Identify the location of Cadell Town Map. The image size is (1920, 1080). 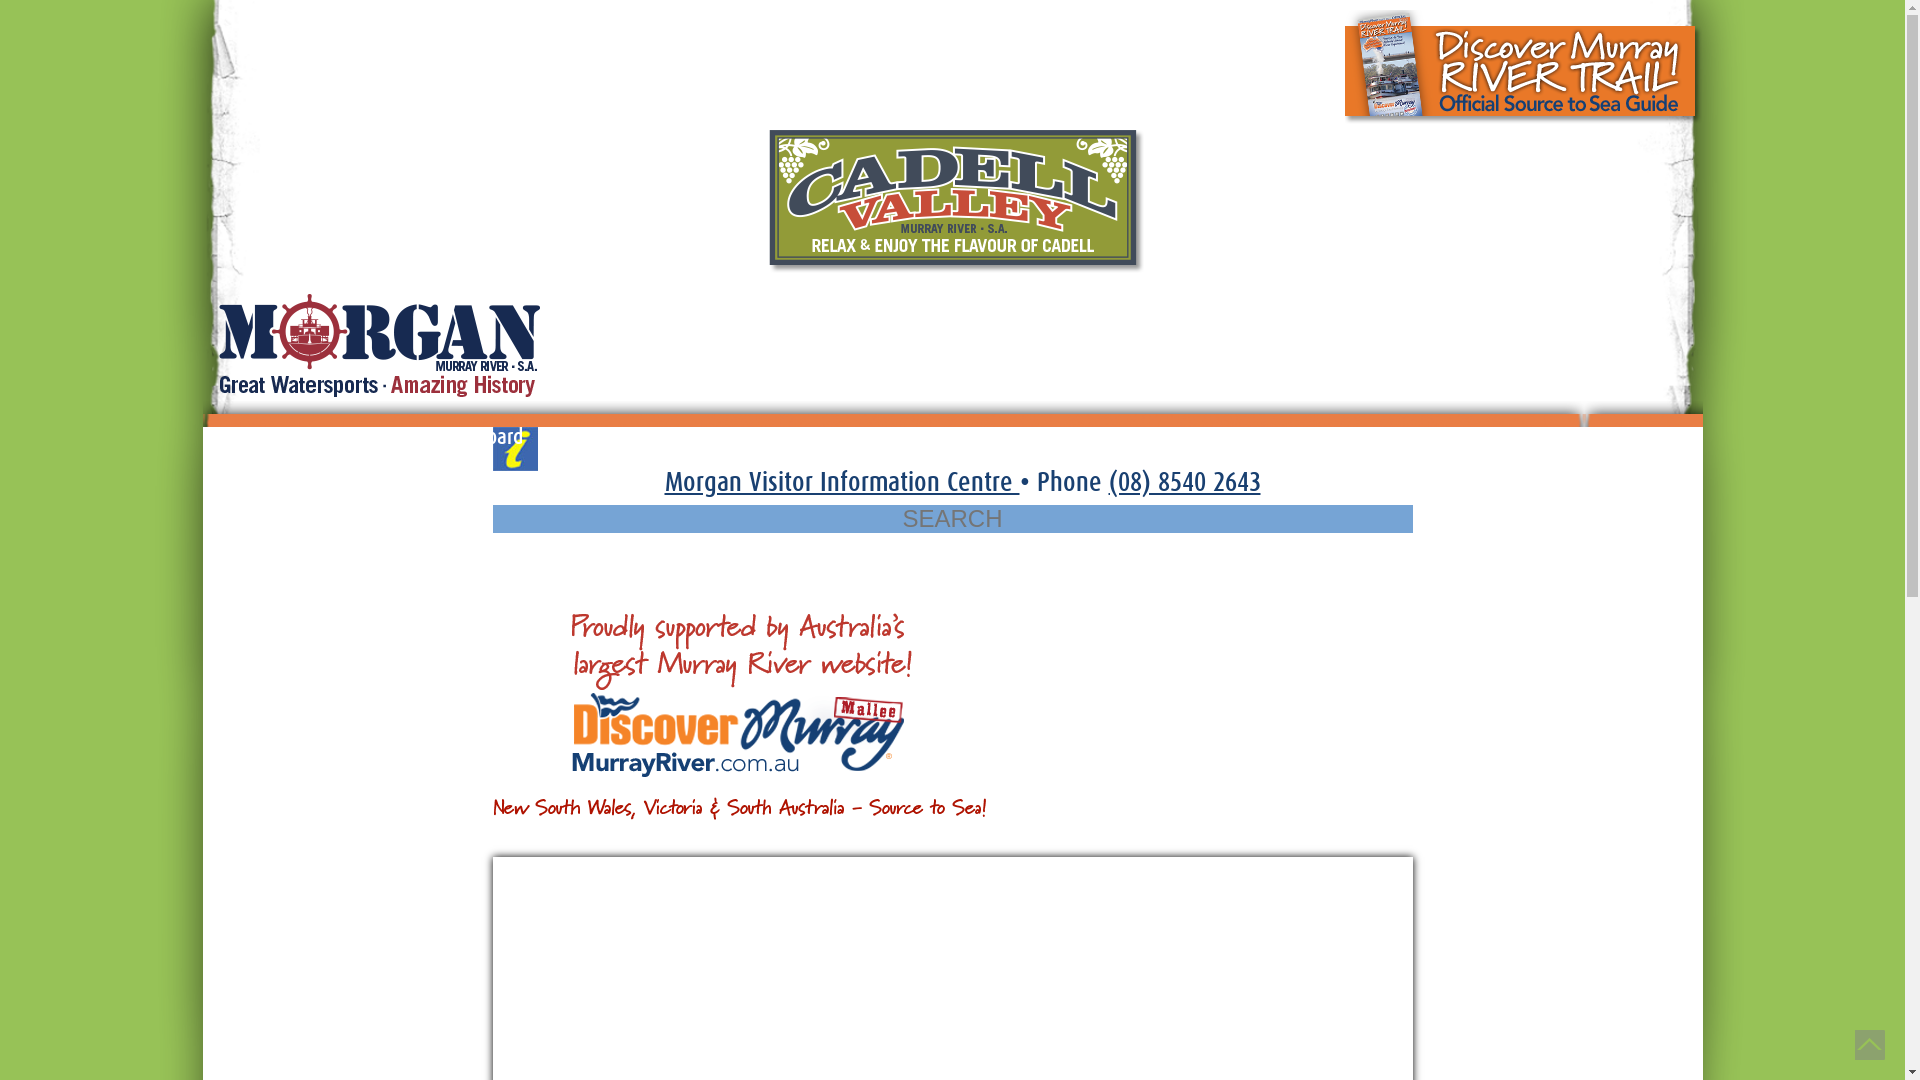
(1146, 438).